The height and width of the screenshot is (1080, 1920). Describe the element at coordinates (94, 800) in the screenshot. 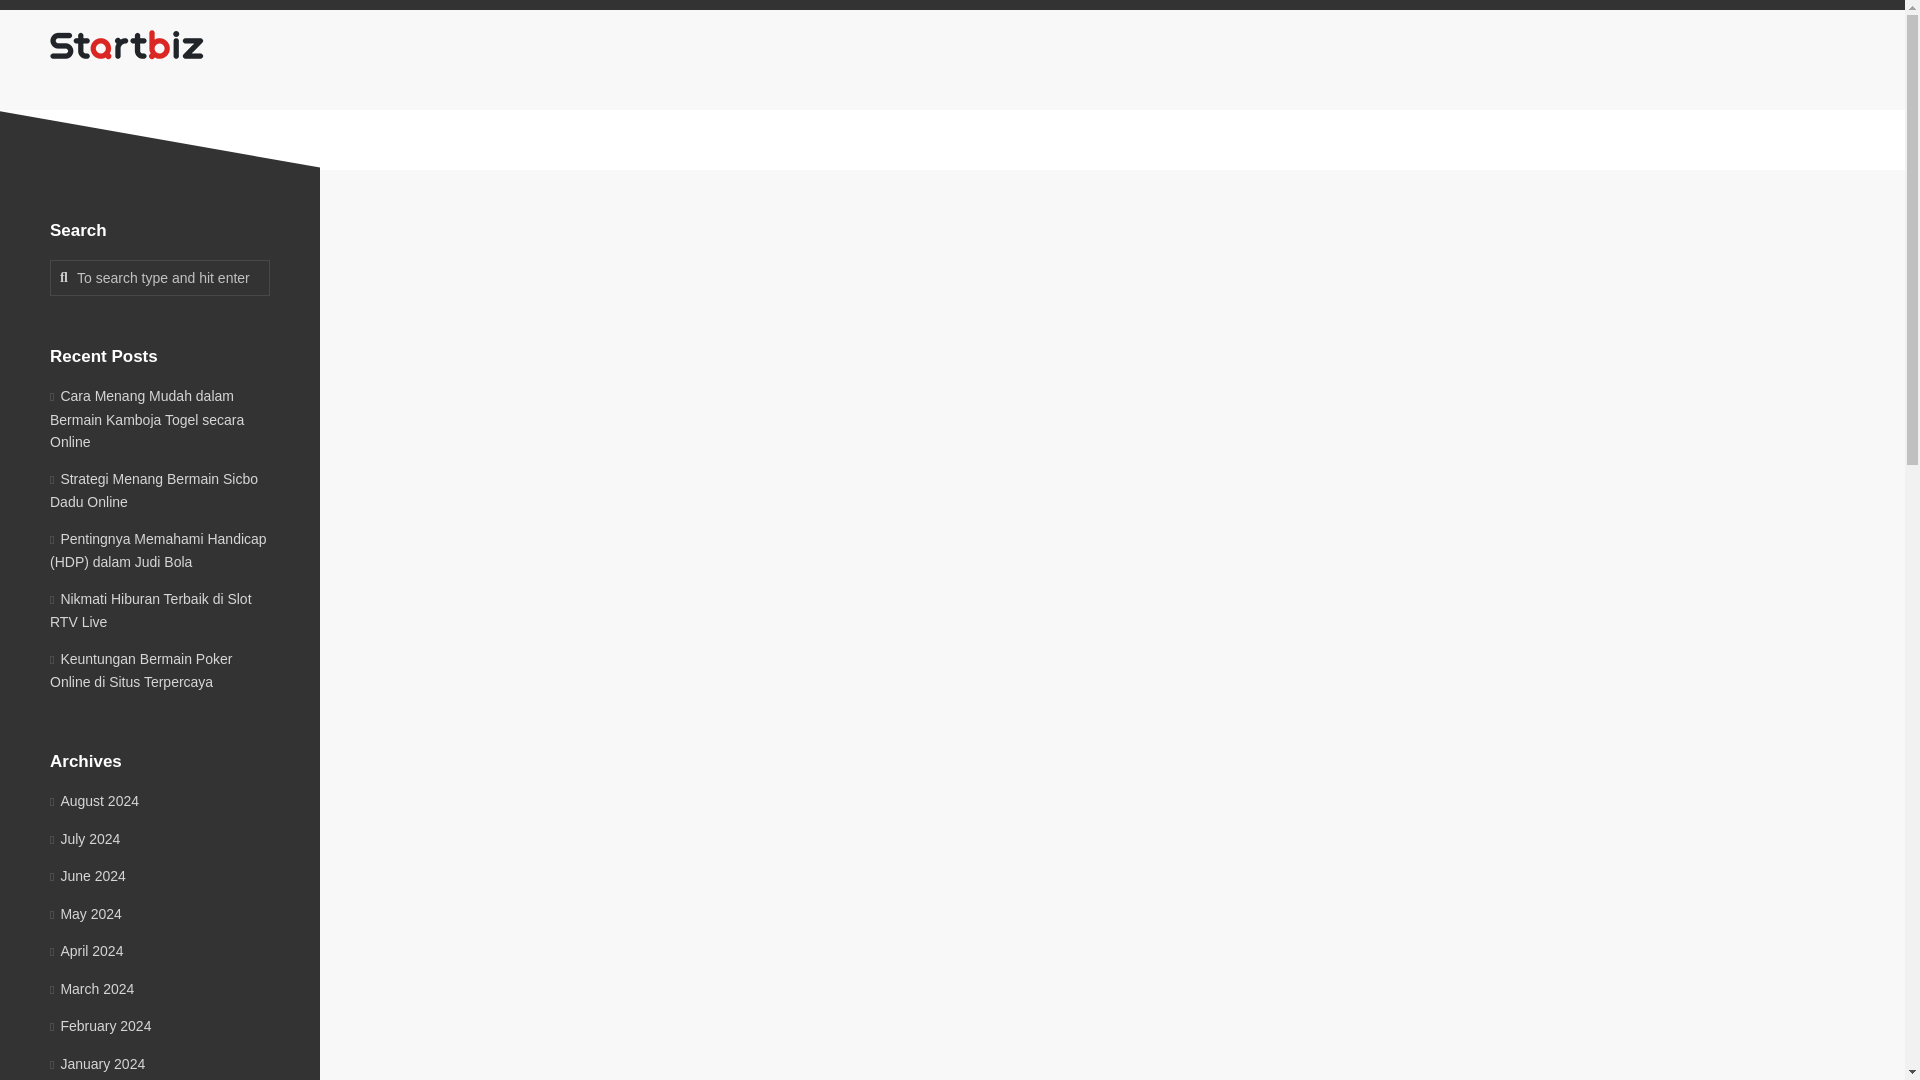

I see `August 2024` at that location.